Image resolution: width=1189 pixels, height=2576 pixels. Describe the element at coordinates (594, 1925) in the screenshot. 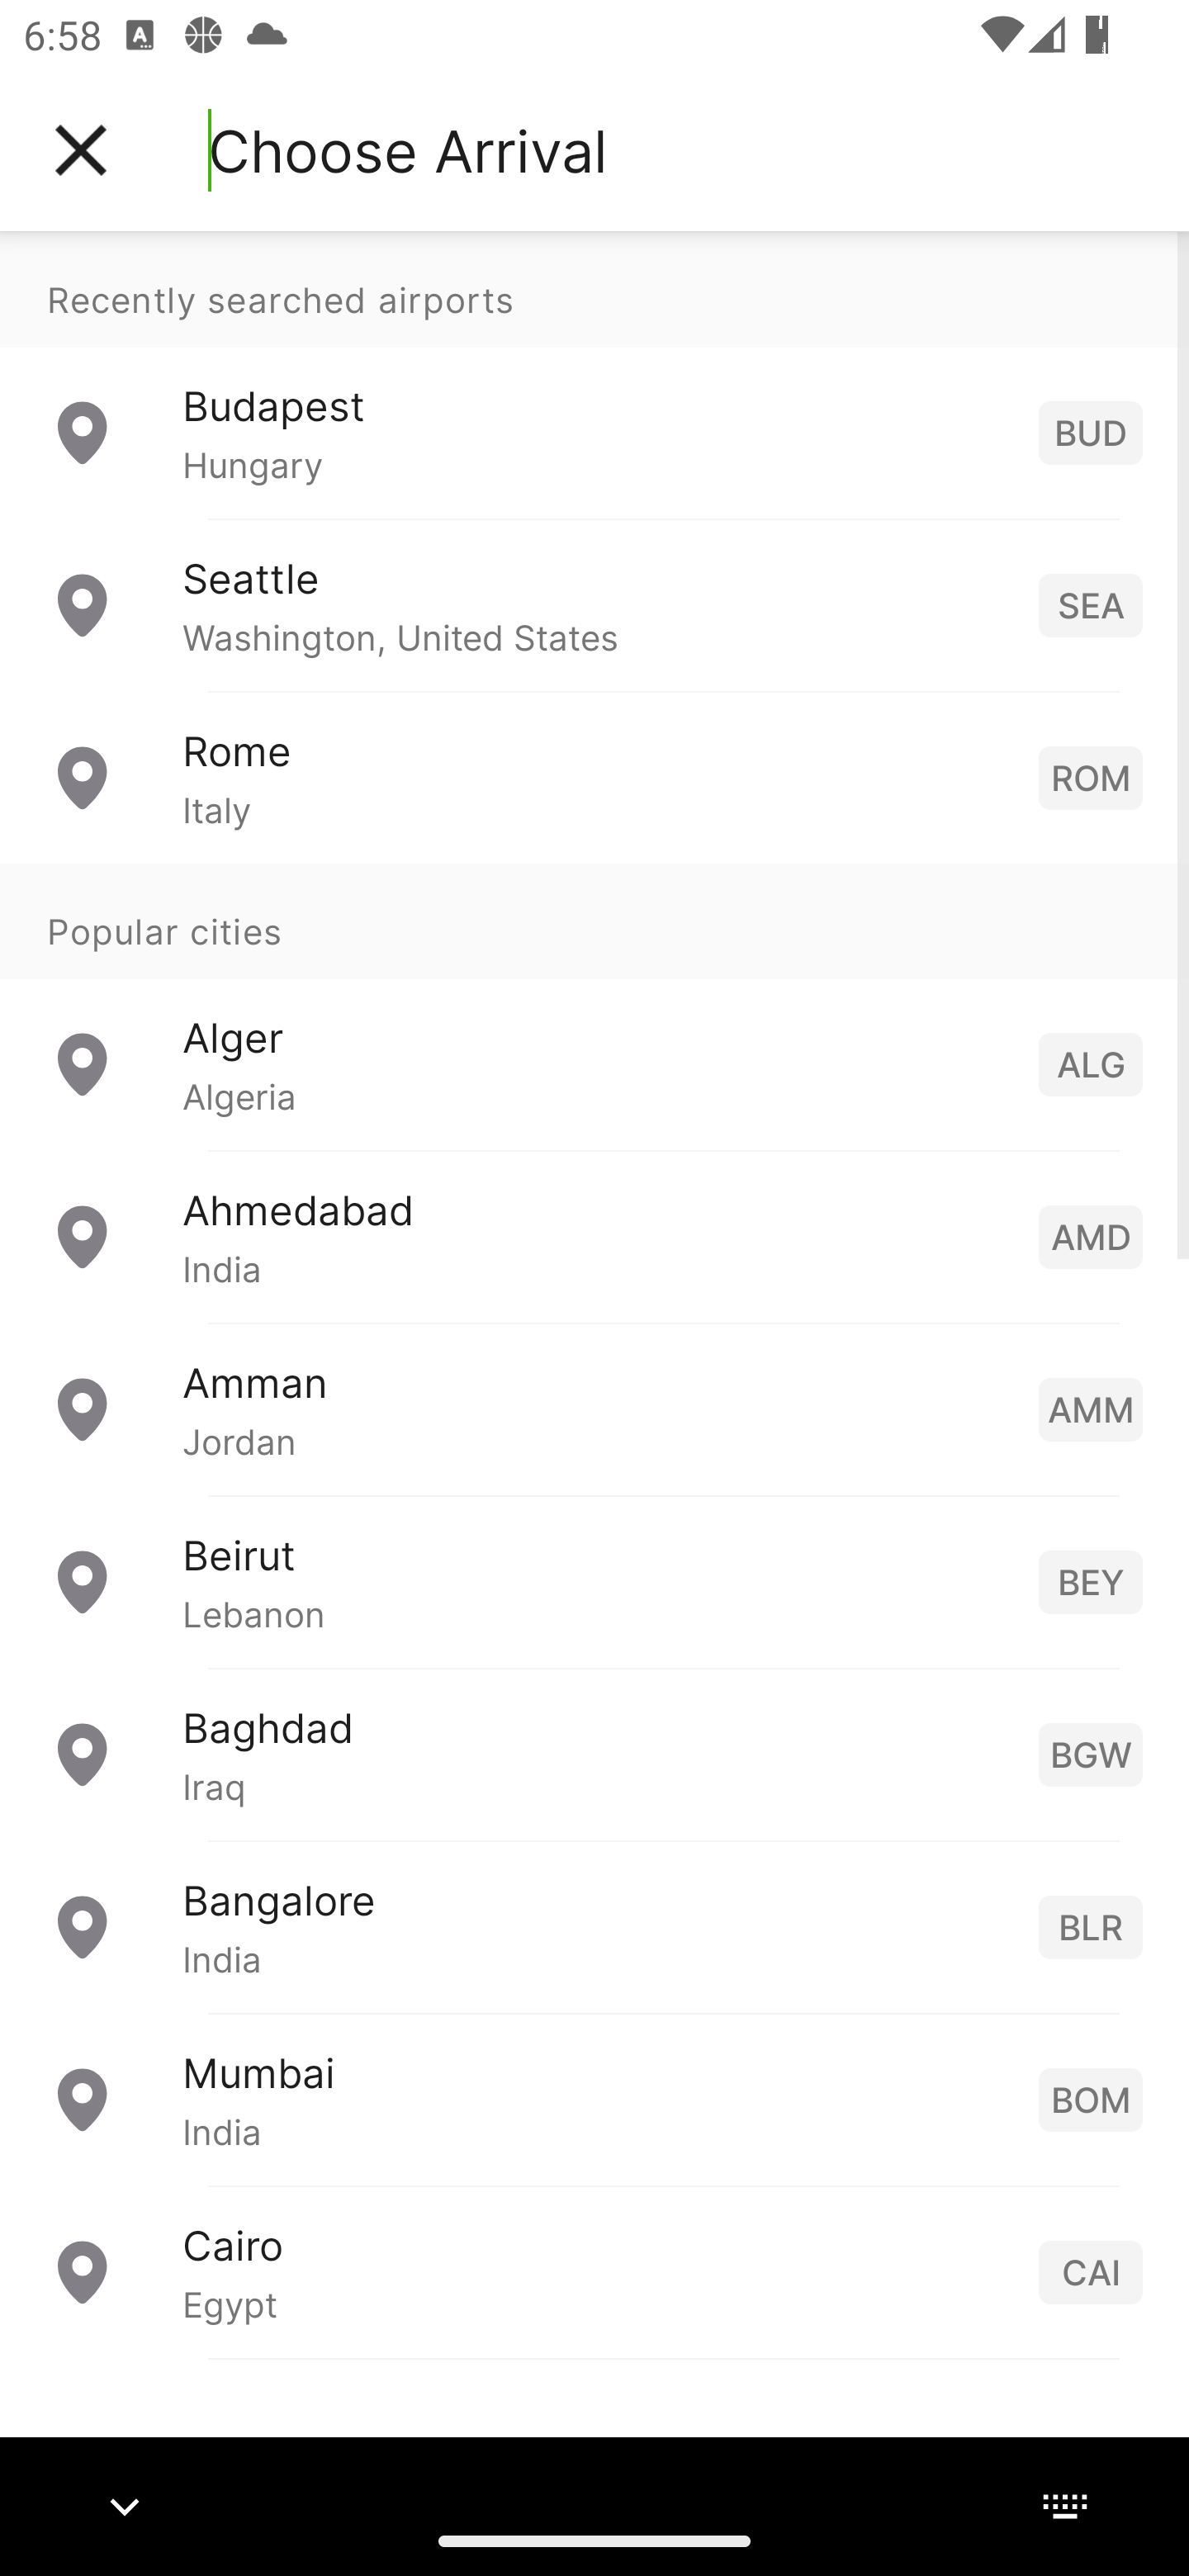

I see `Bangalore India BLR` at that location.